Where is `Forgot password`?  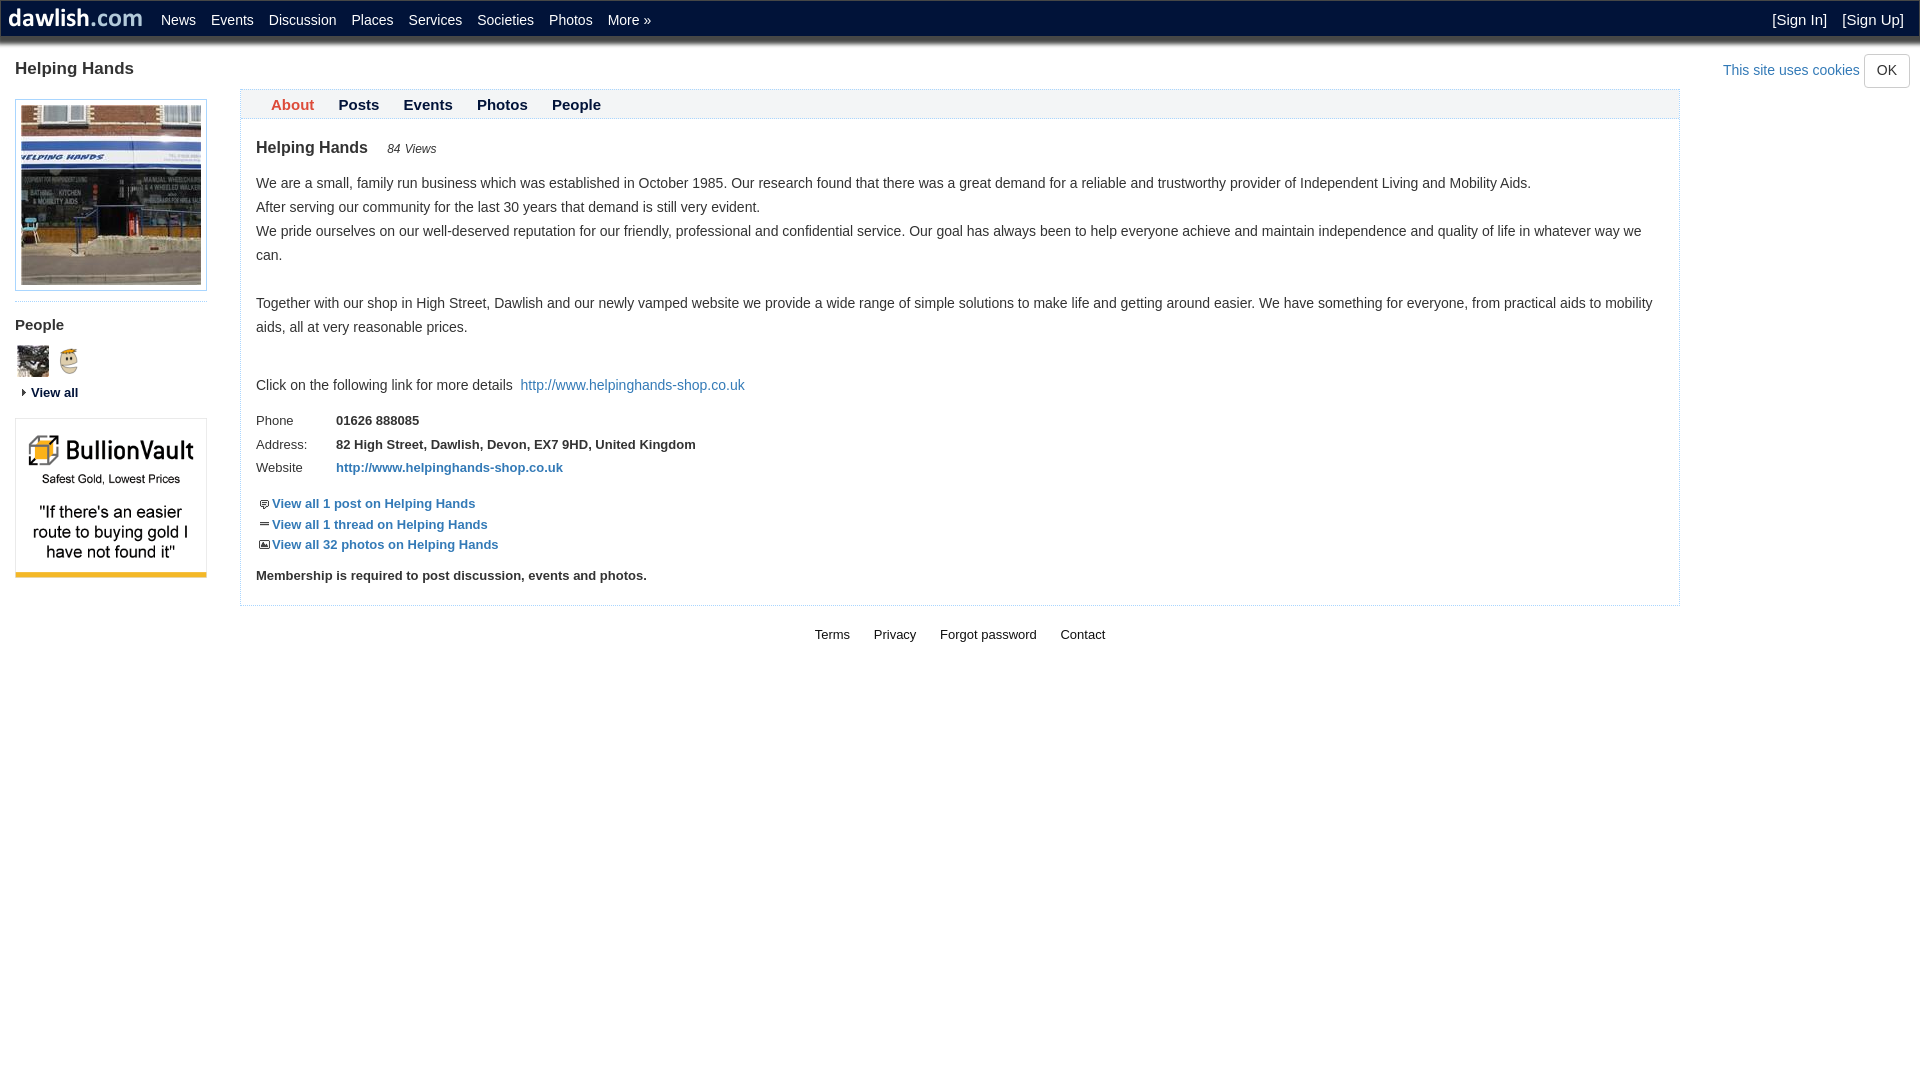
Forgot password is located at coordinates (988, 634).